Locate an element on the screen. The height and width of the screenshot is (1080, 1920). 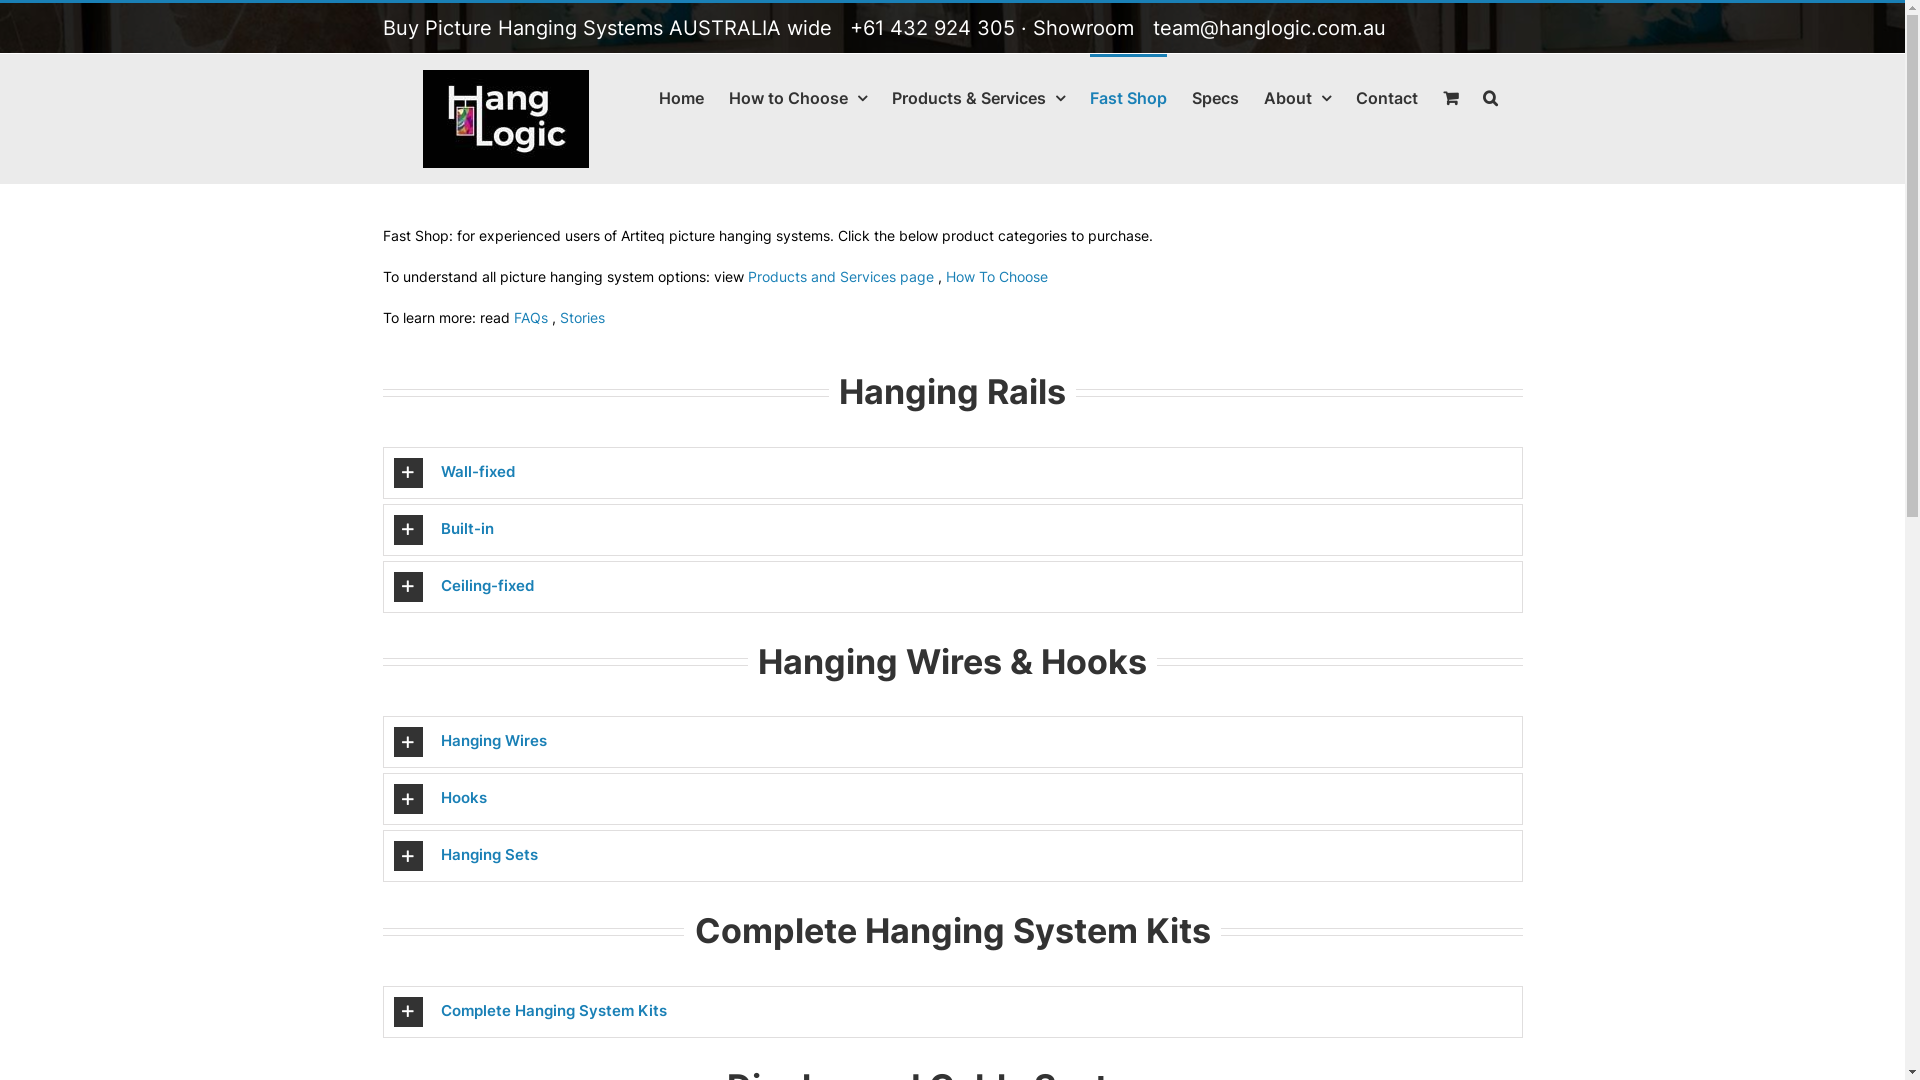
Products & Services is located at coordinates (978, 96).